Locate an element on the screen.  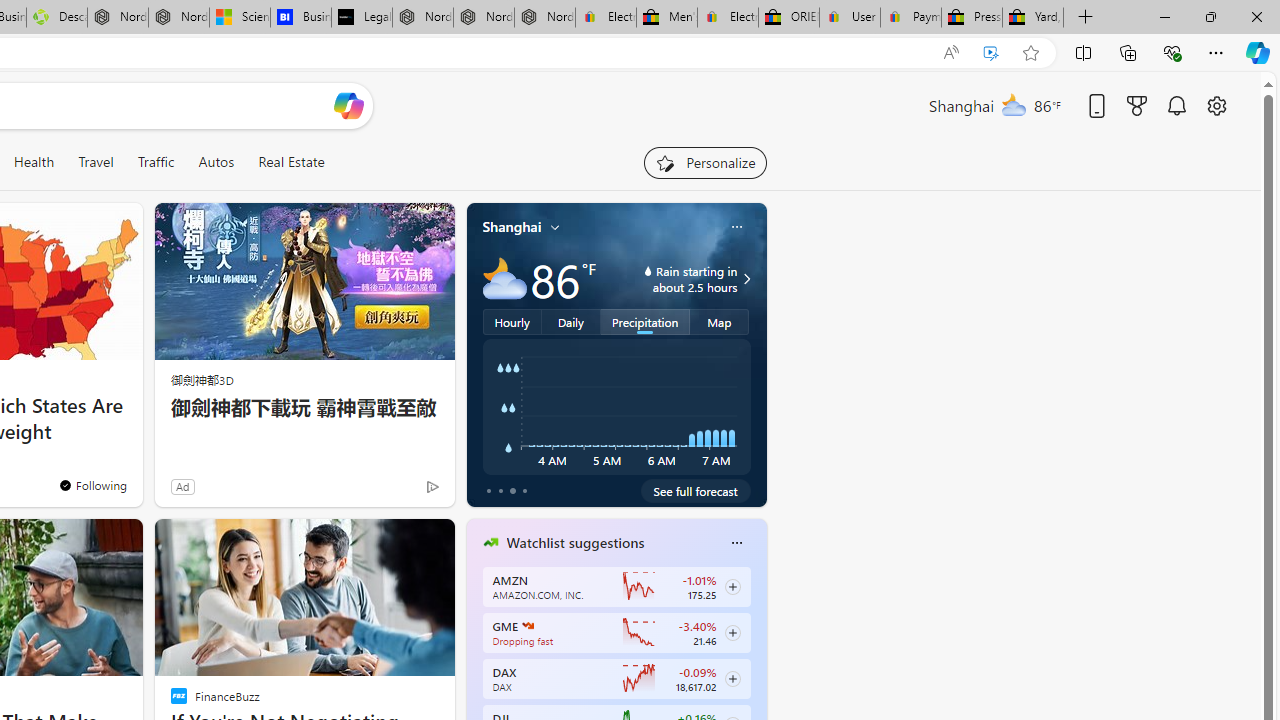
GAMESTOP CORP. is located at coordinates (528, 626).